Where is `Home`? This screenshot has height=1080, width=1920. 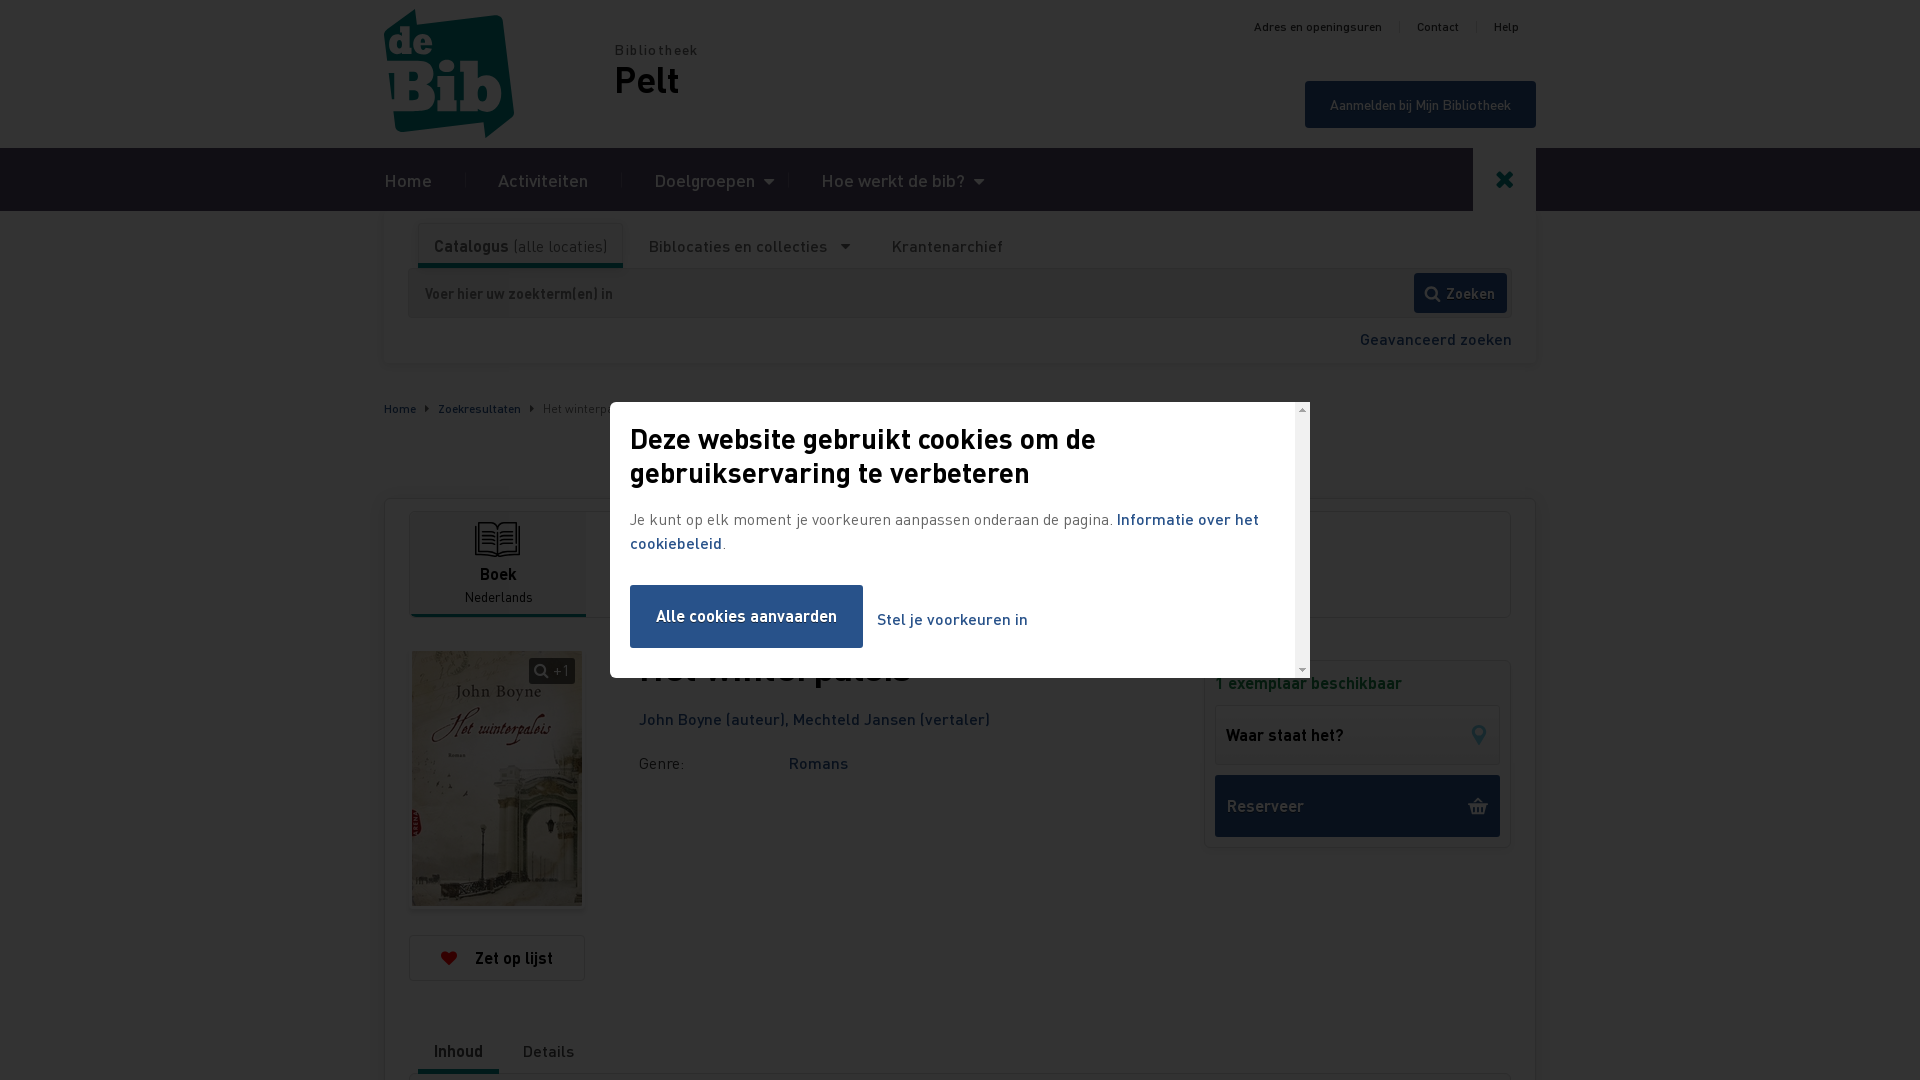 Home is located at coordinates (400, 408).